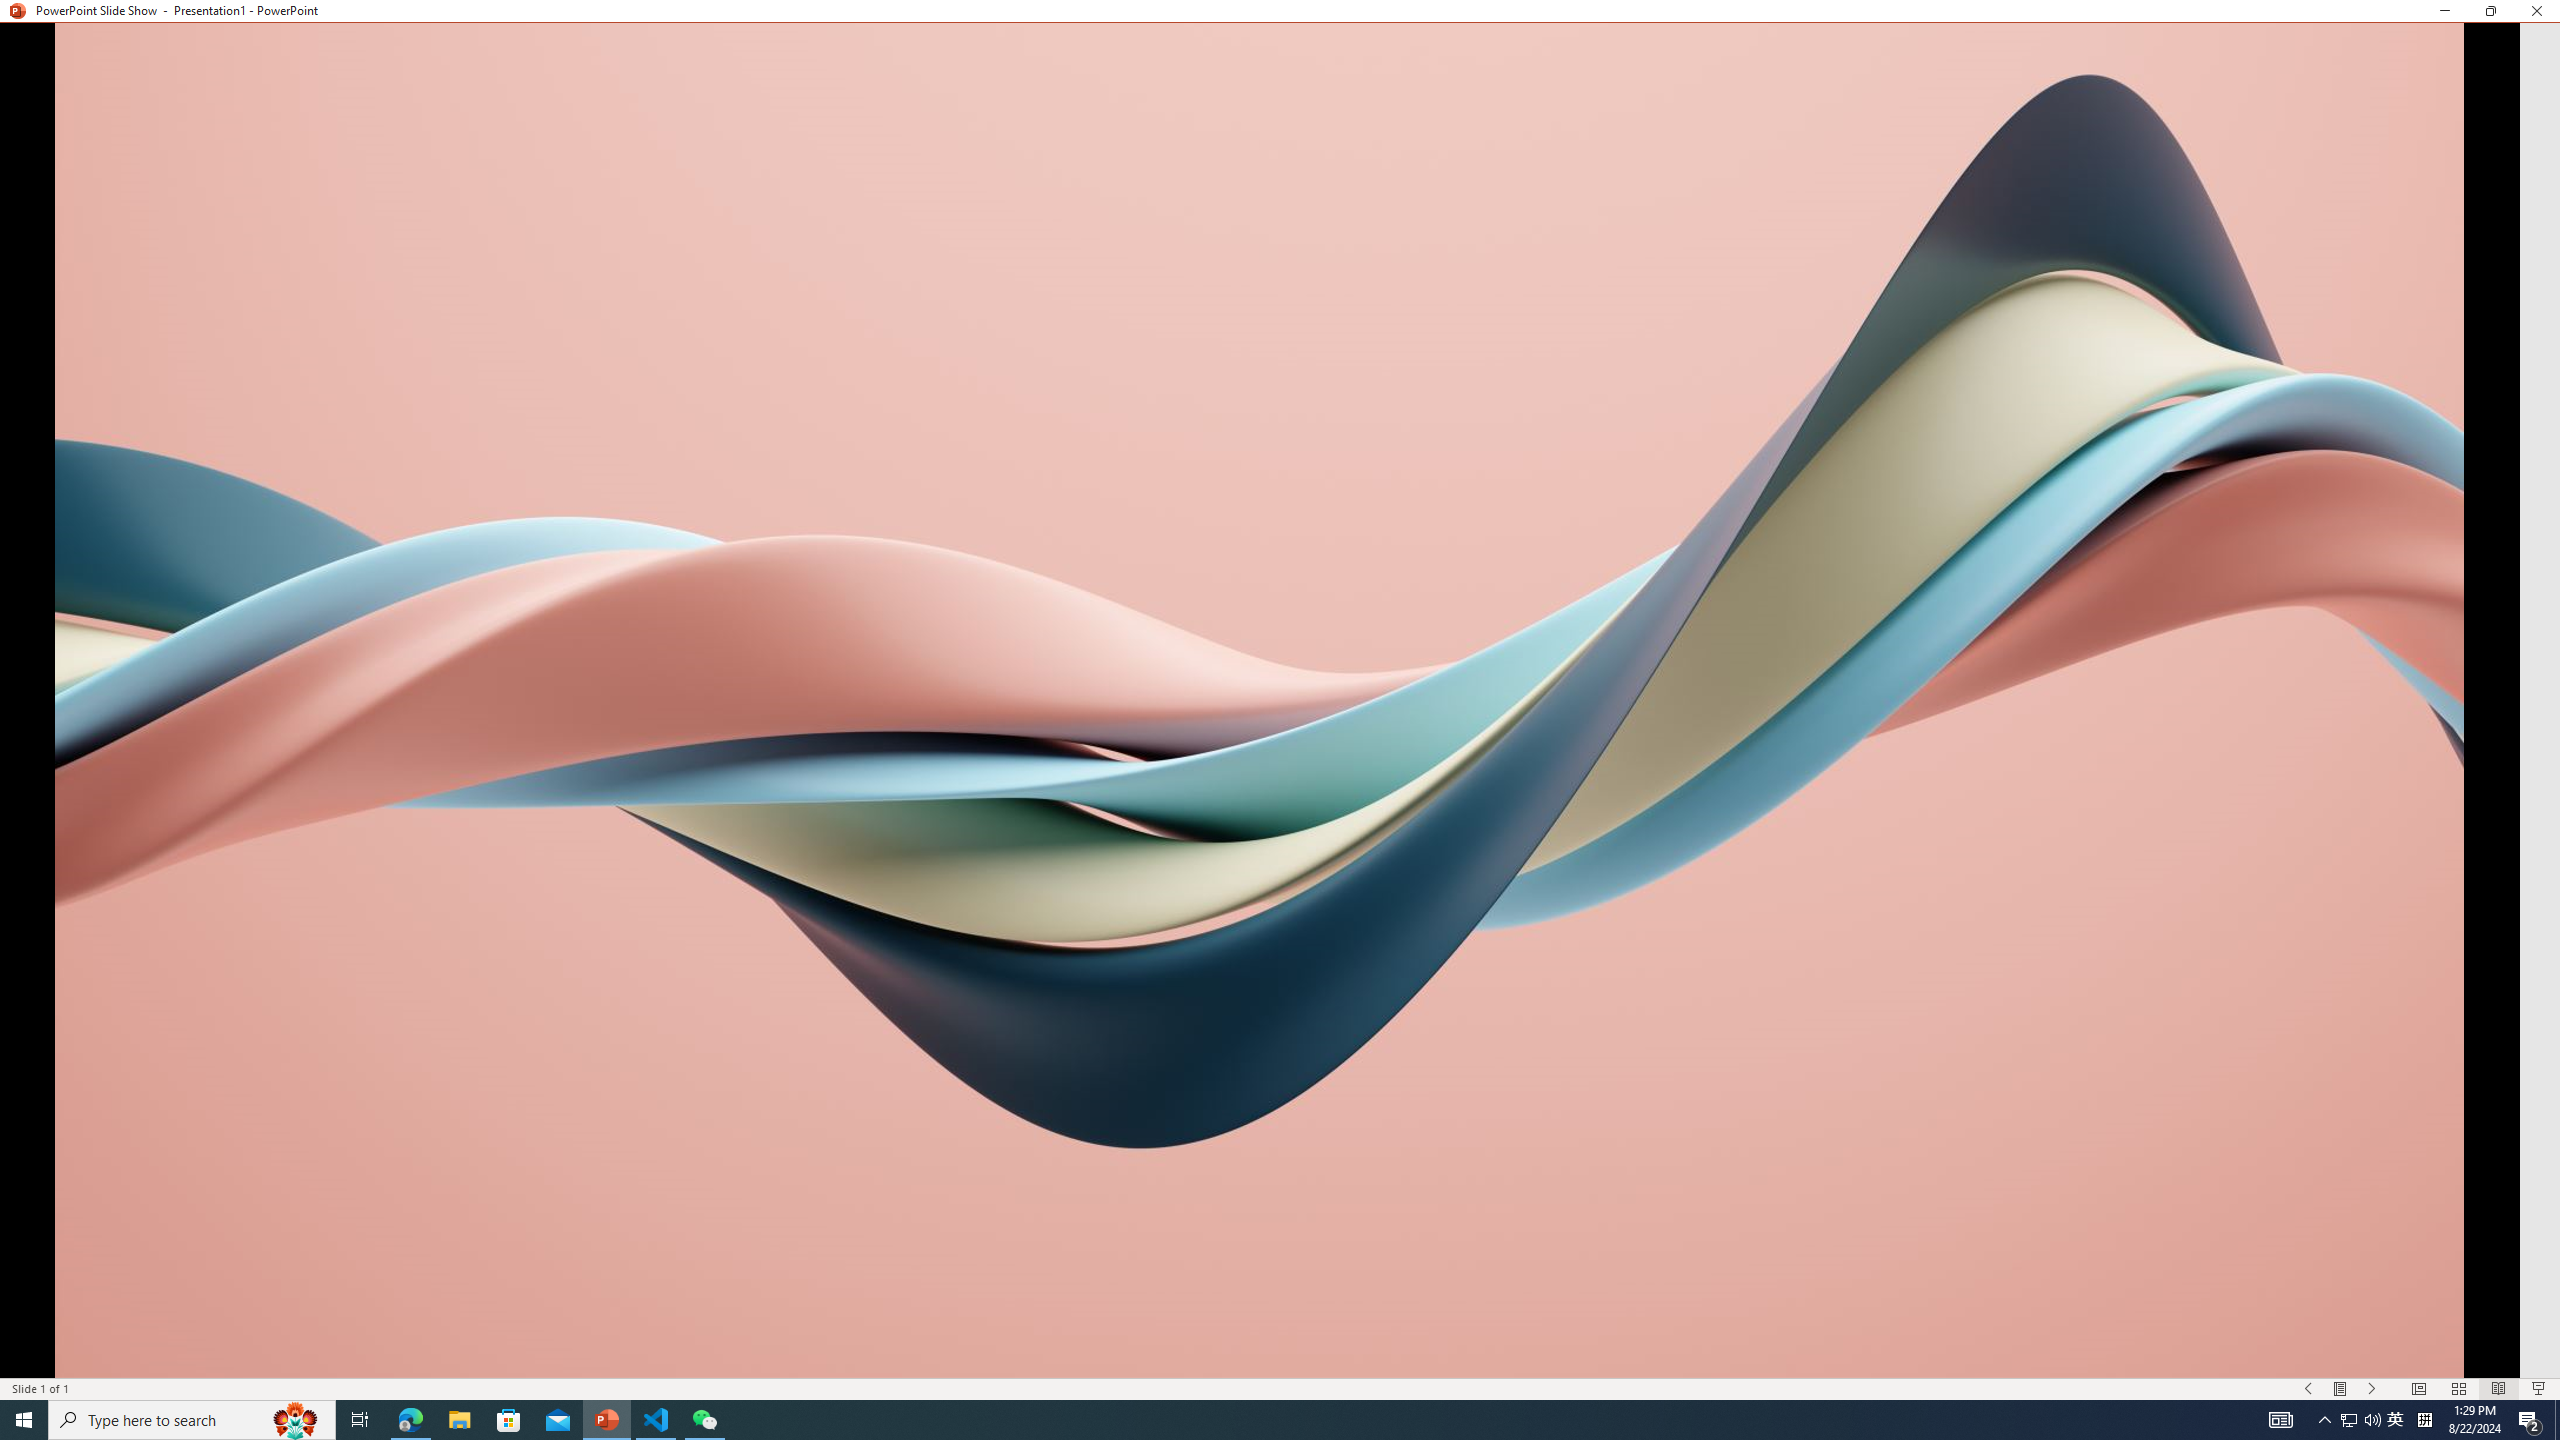 The image size is (2560, 1440). I want to click on Slide Show Previous On, so click(2308, 1389).